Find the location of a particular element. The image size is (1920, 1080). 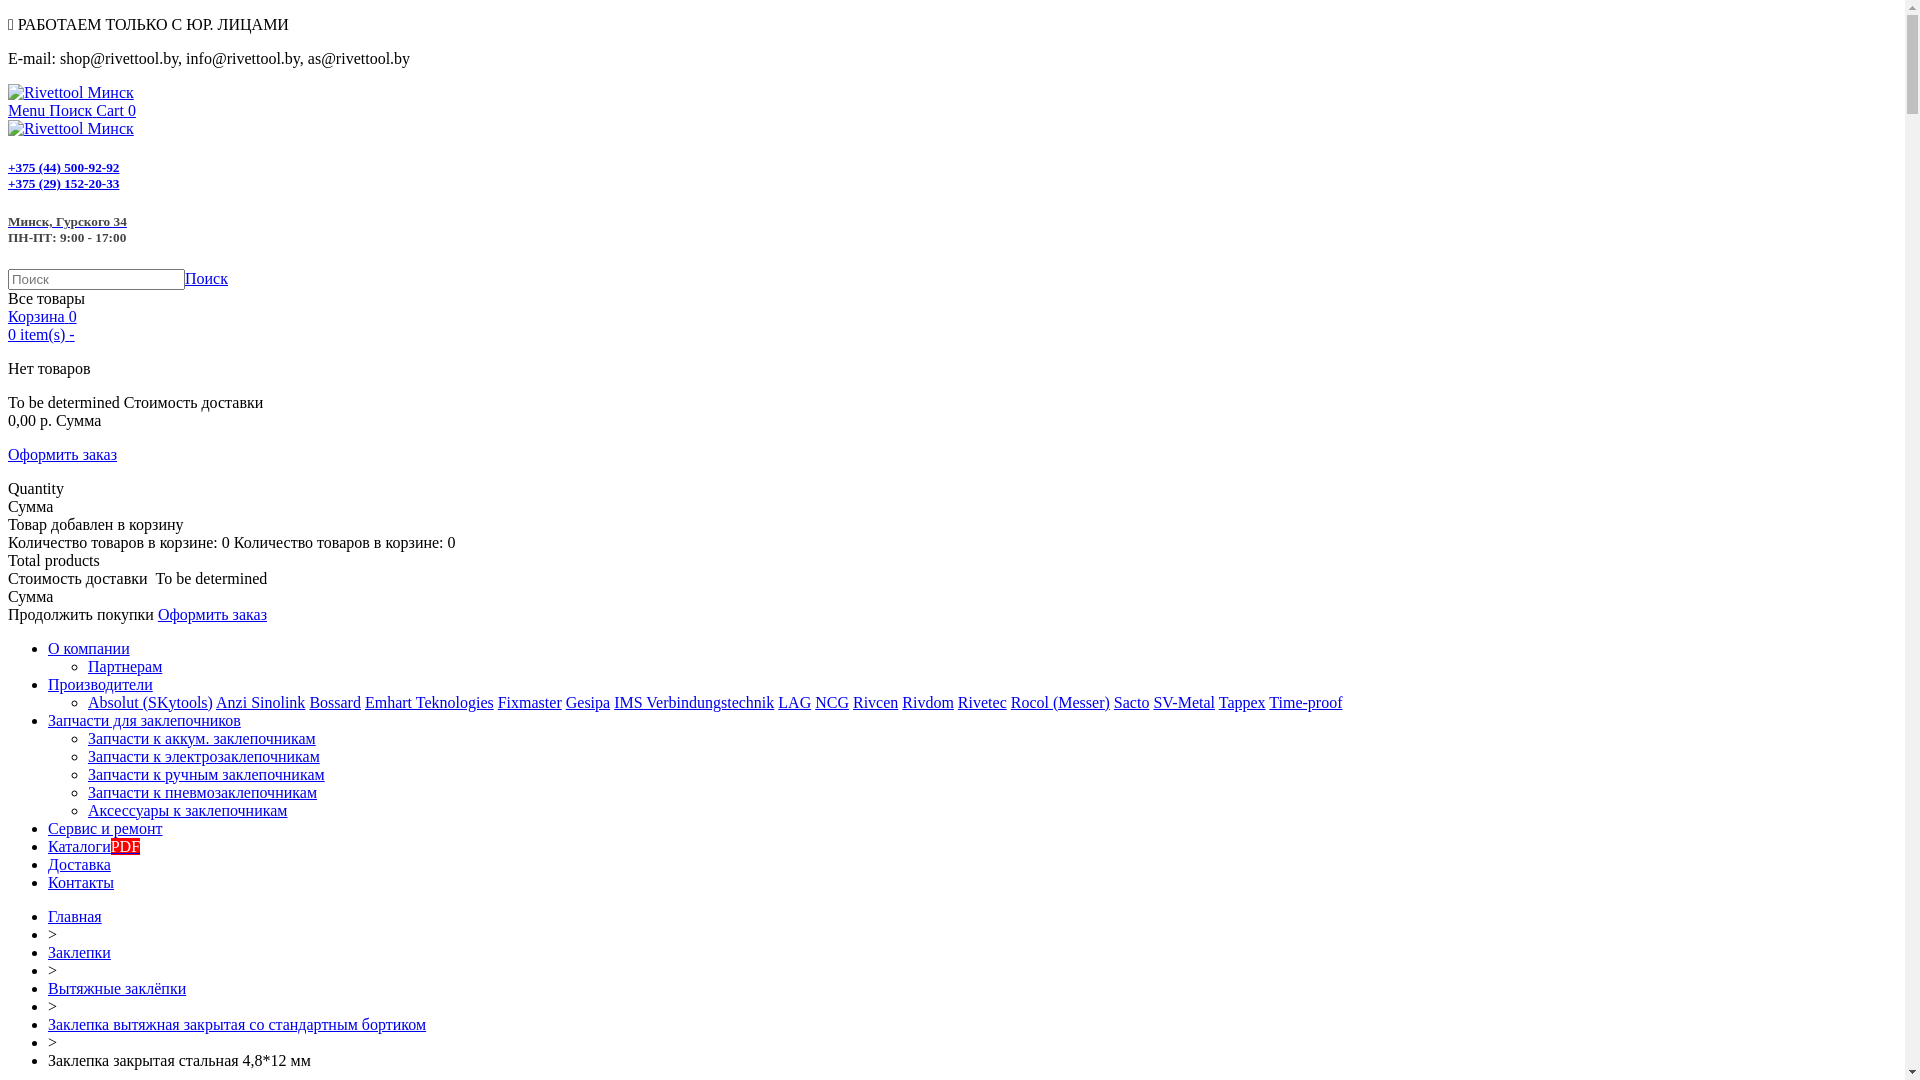

Time-proof is located at coordinates (1306, 702).